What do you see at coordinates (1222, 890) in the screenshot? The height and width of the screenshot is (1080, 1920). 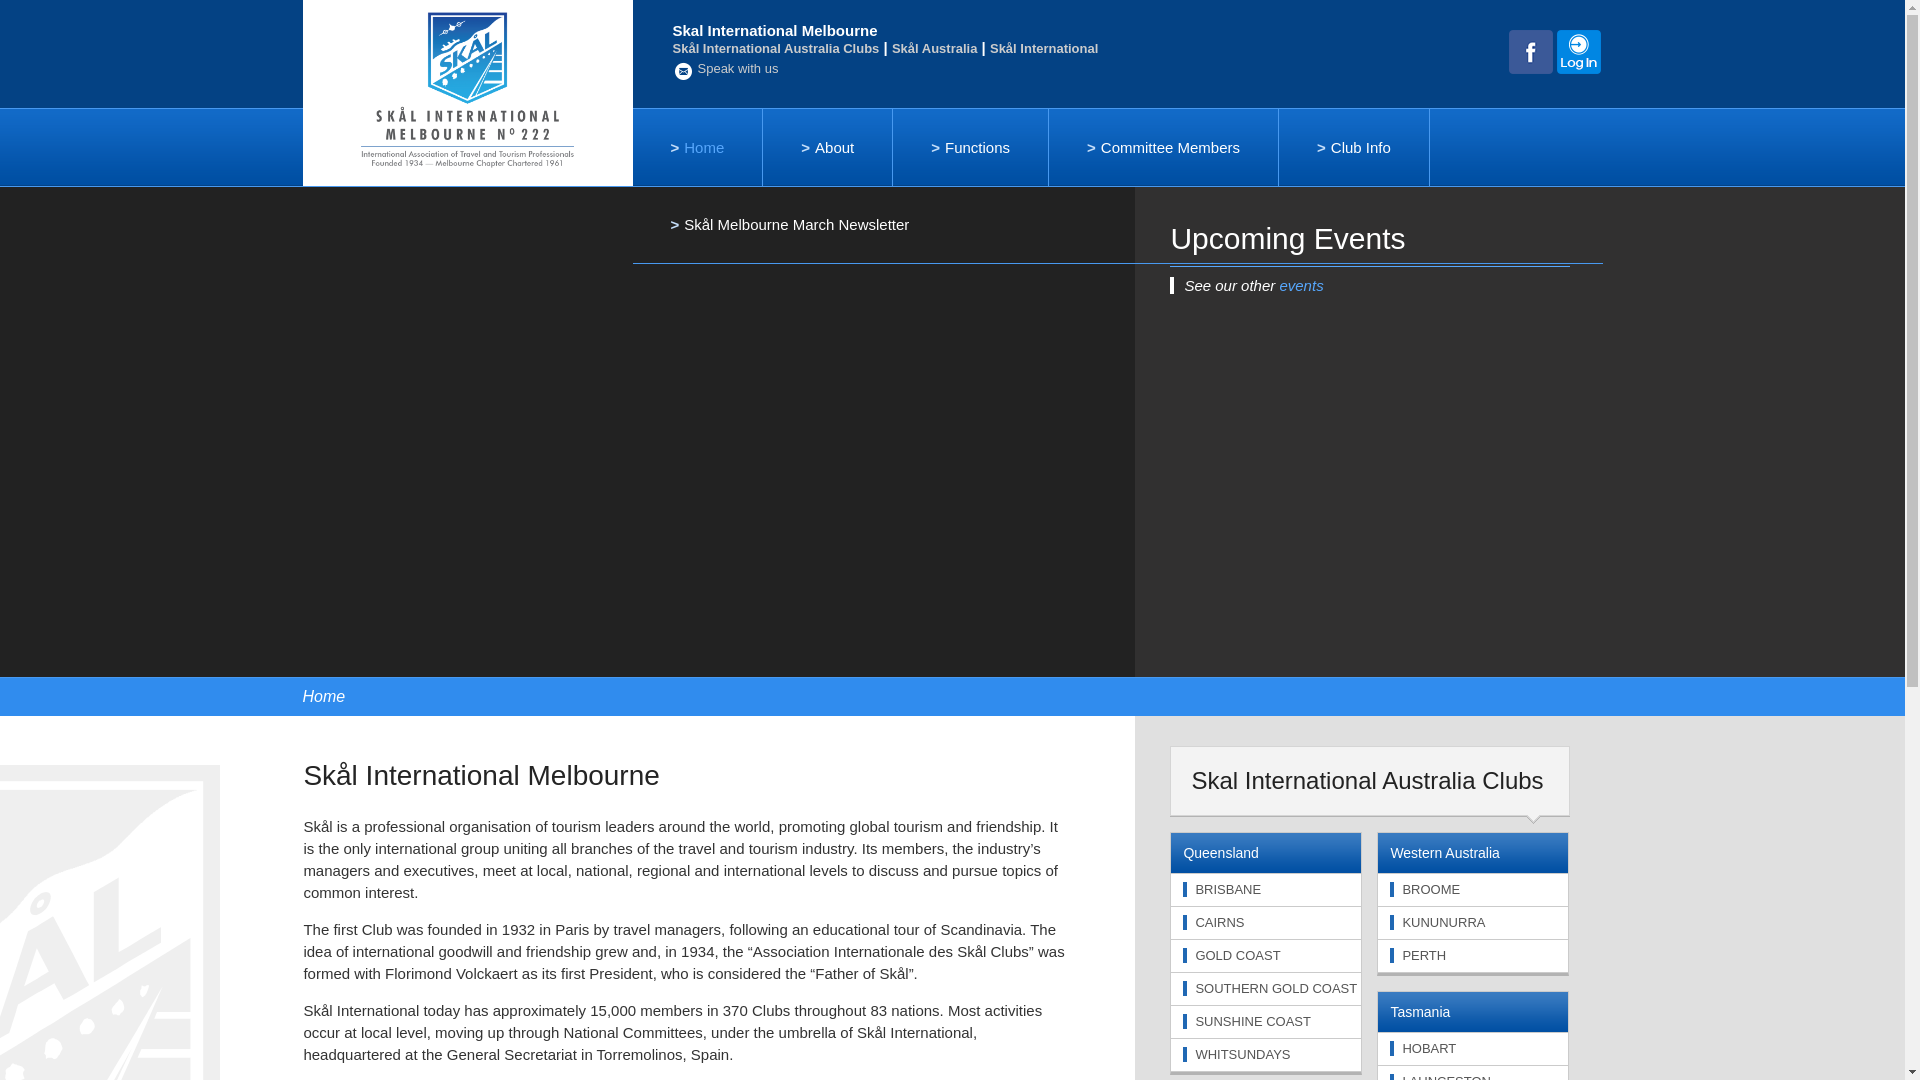 I see `BRISBANE` at bounding box center [1222, 890].